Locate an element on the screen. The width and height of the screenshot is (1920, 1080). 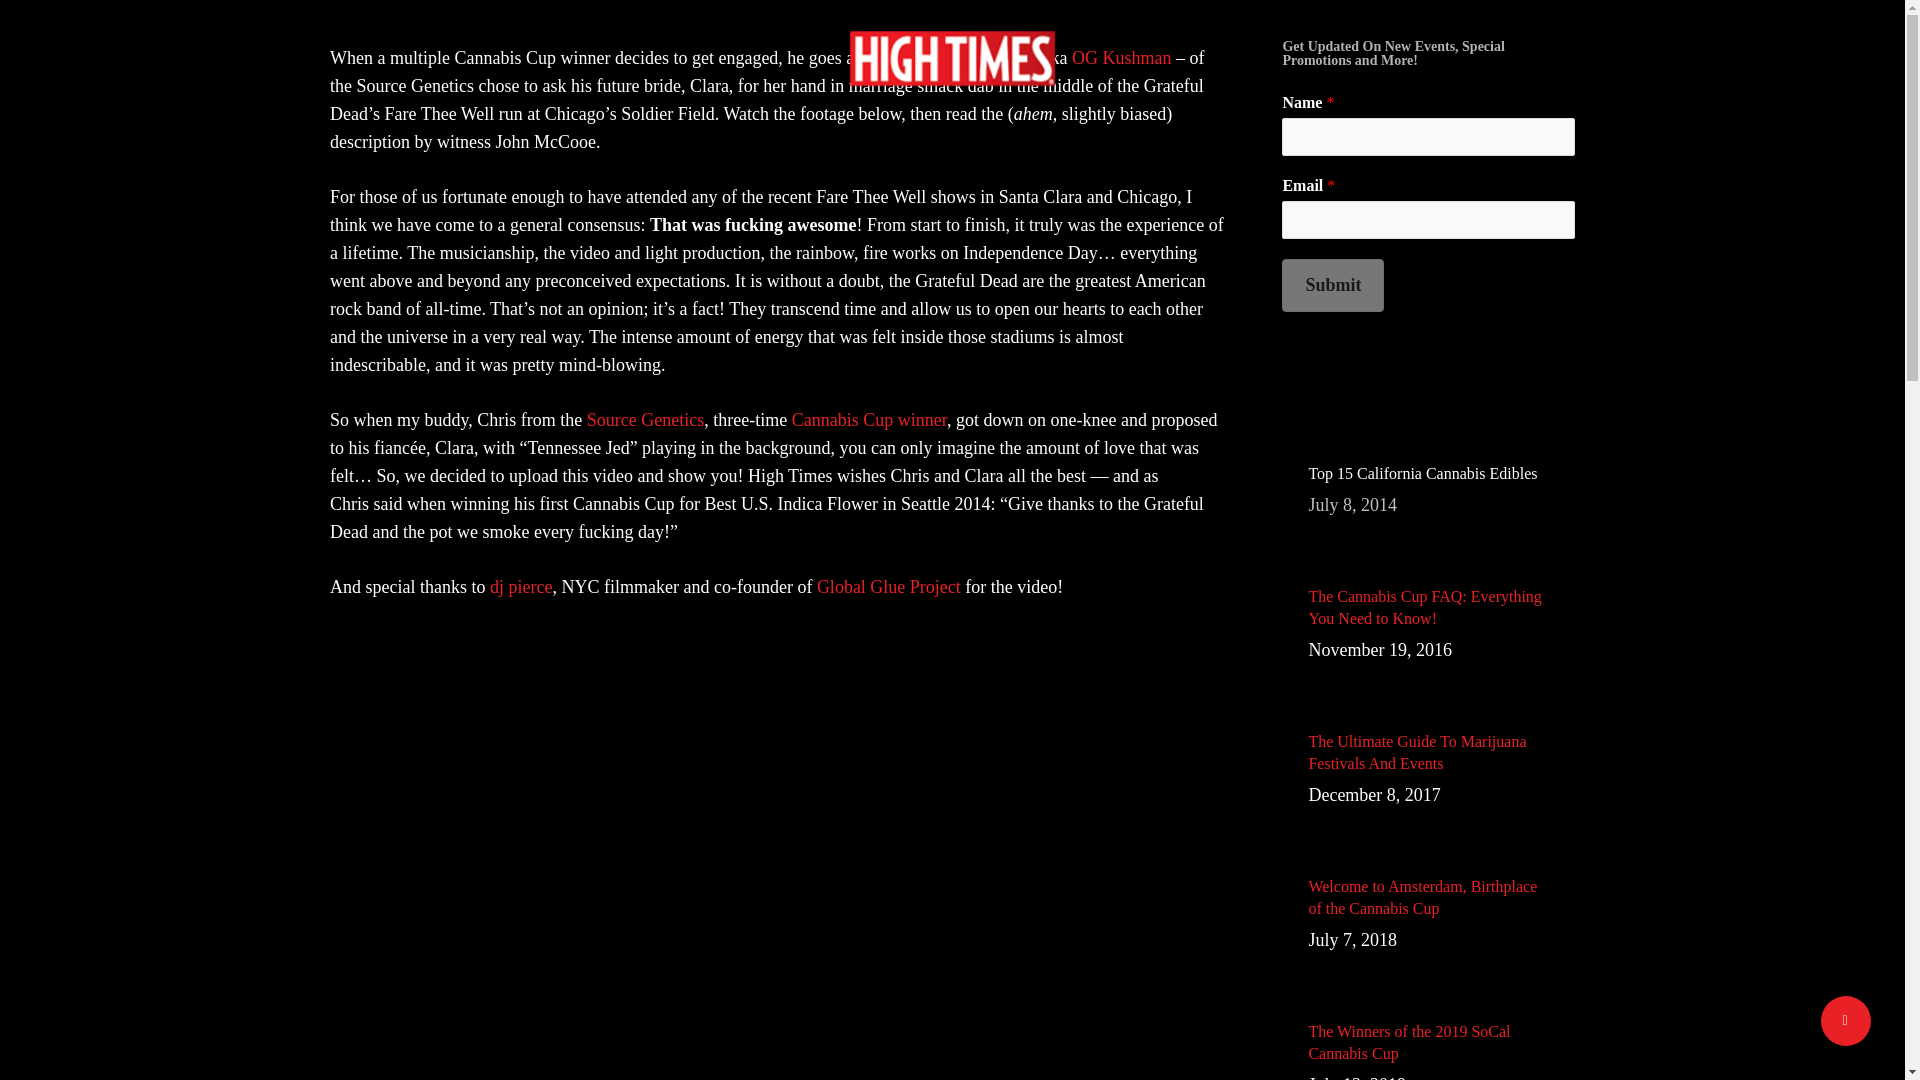
Cannabis Cup winner is located at coordinates (868, 420).